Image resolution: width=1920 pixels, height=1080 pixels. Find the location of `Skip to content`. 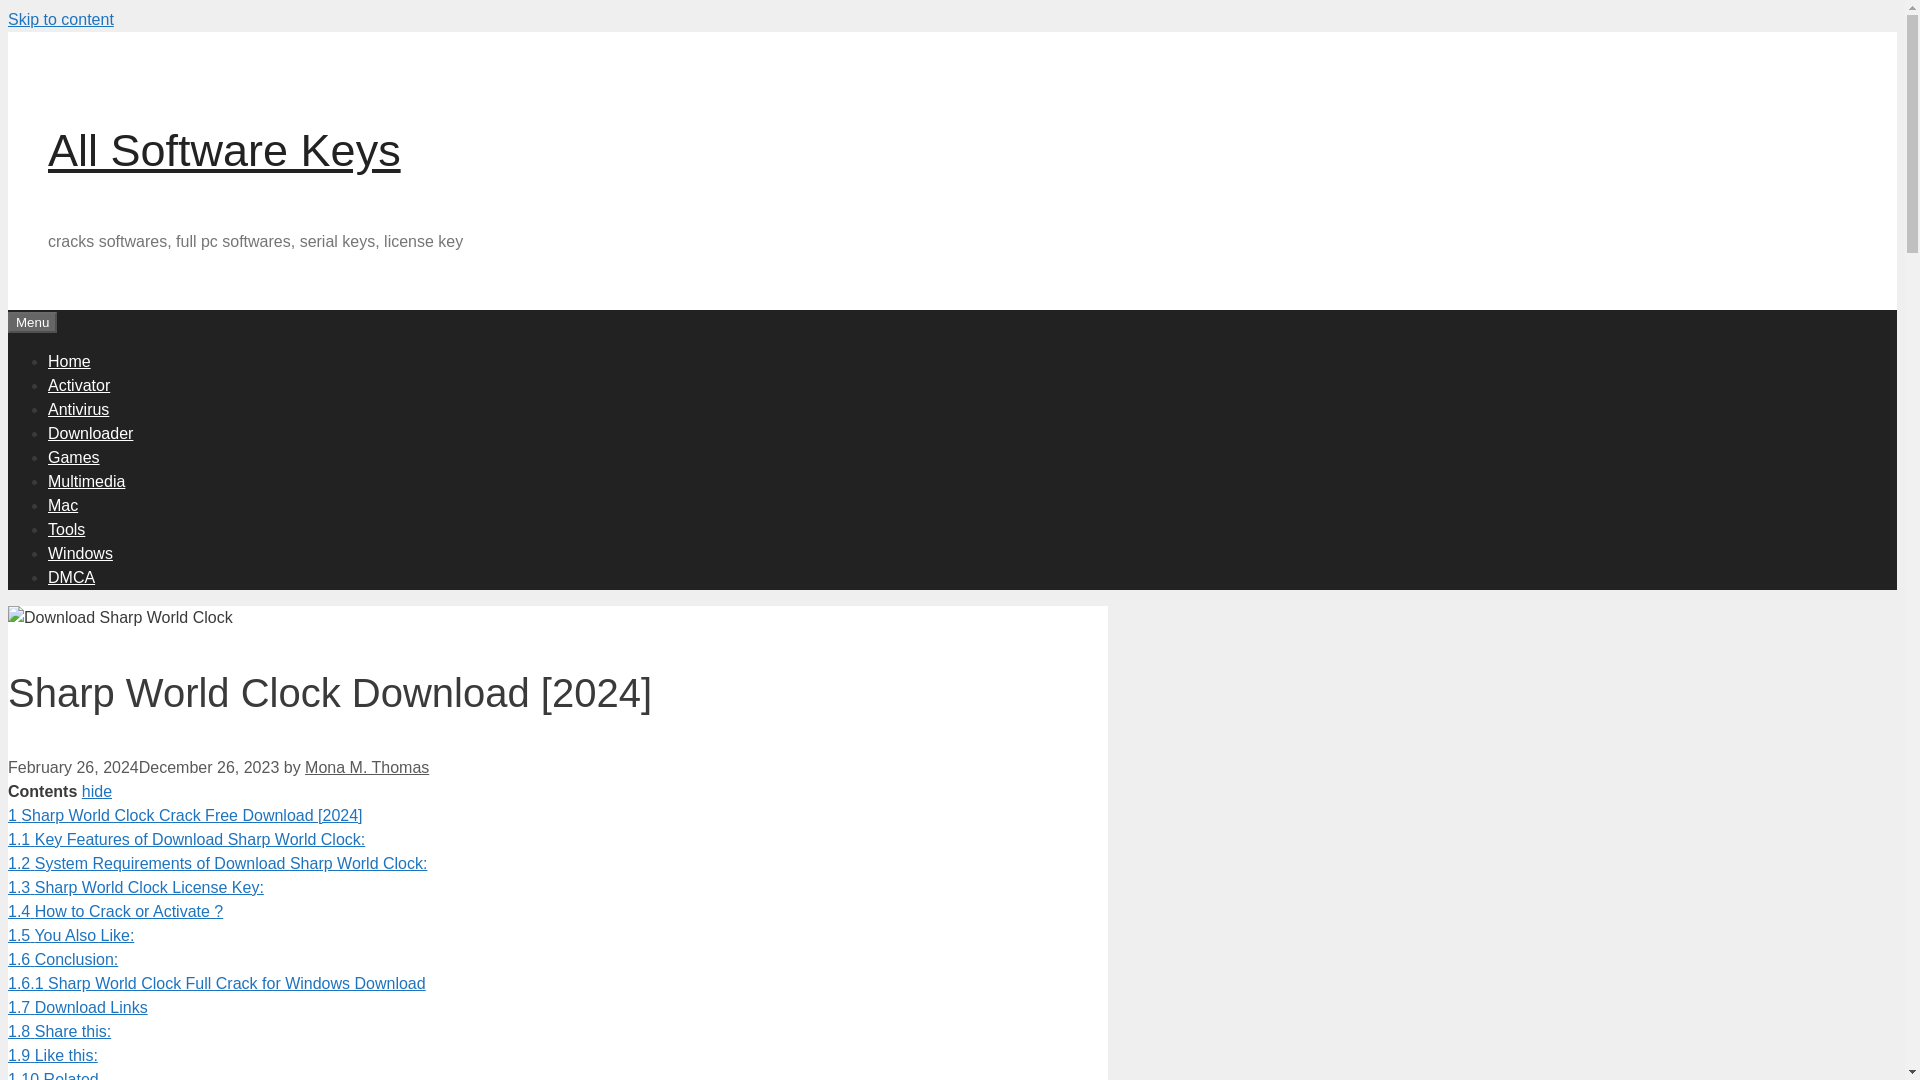

Skip to content is located at coordinates (60, 19).